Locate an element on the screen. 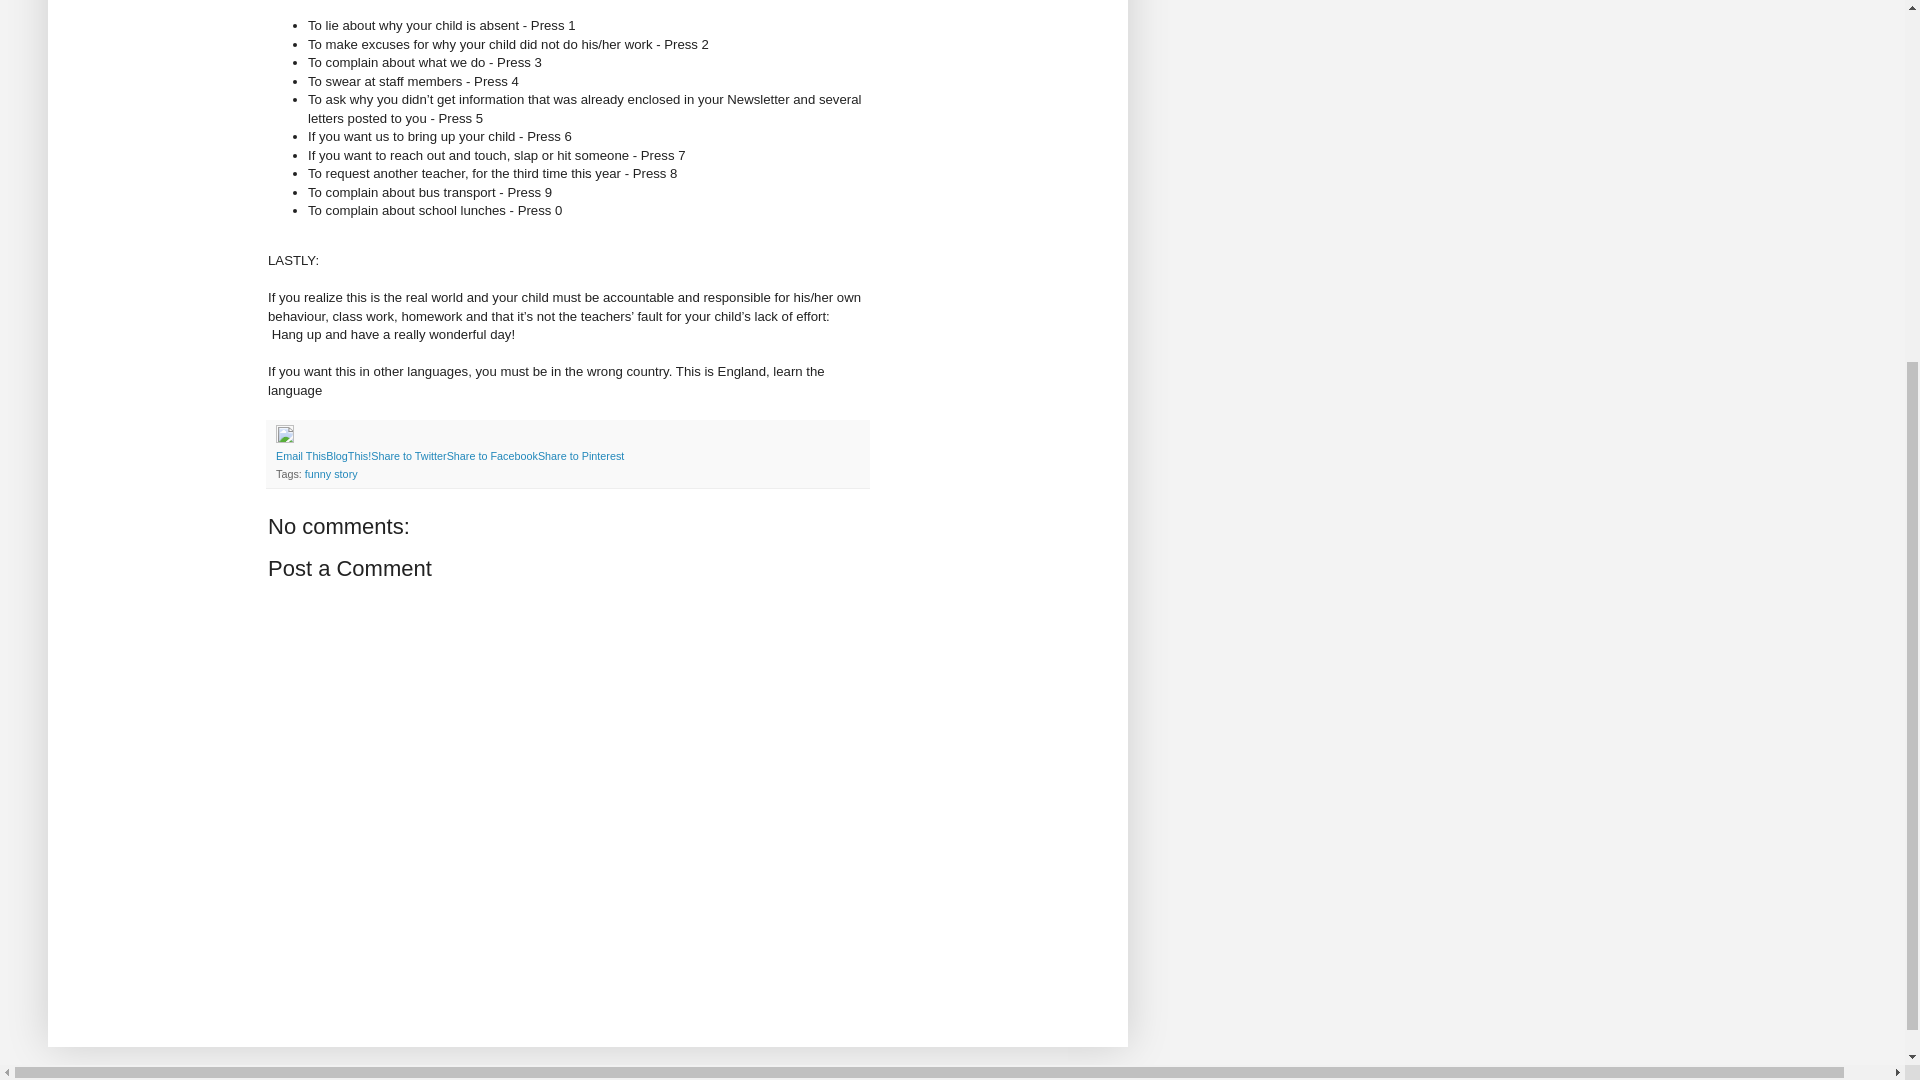  Edit Post is located at coordinates (284, 438).